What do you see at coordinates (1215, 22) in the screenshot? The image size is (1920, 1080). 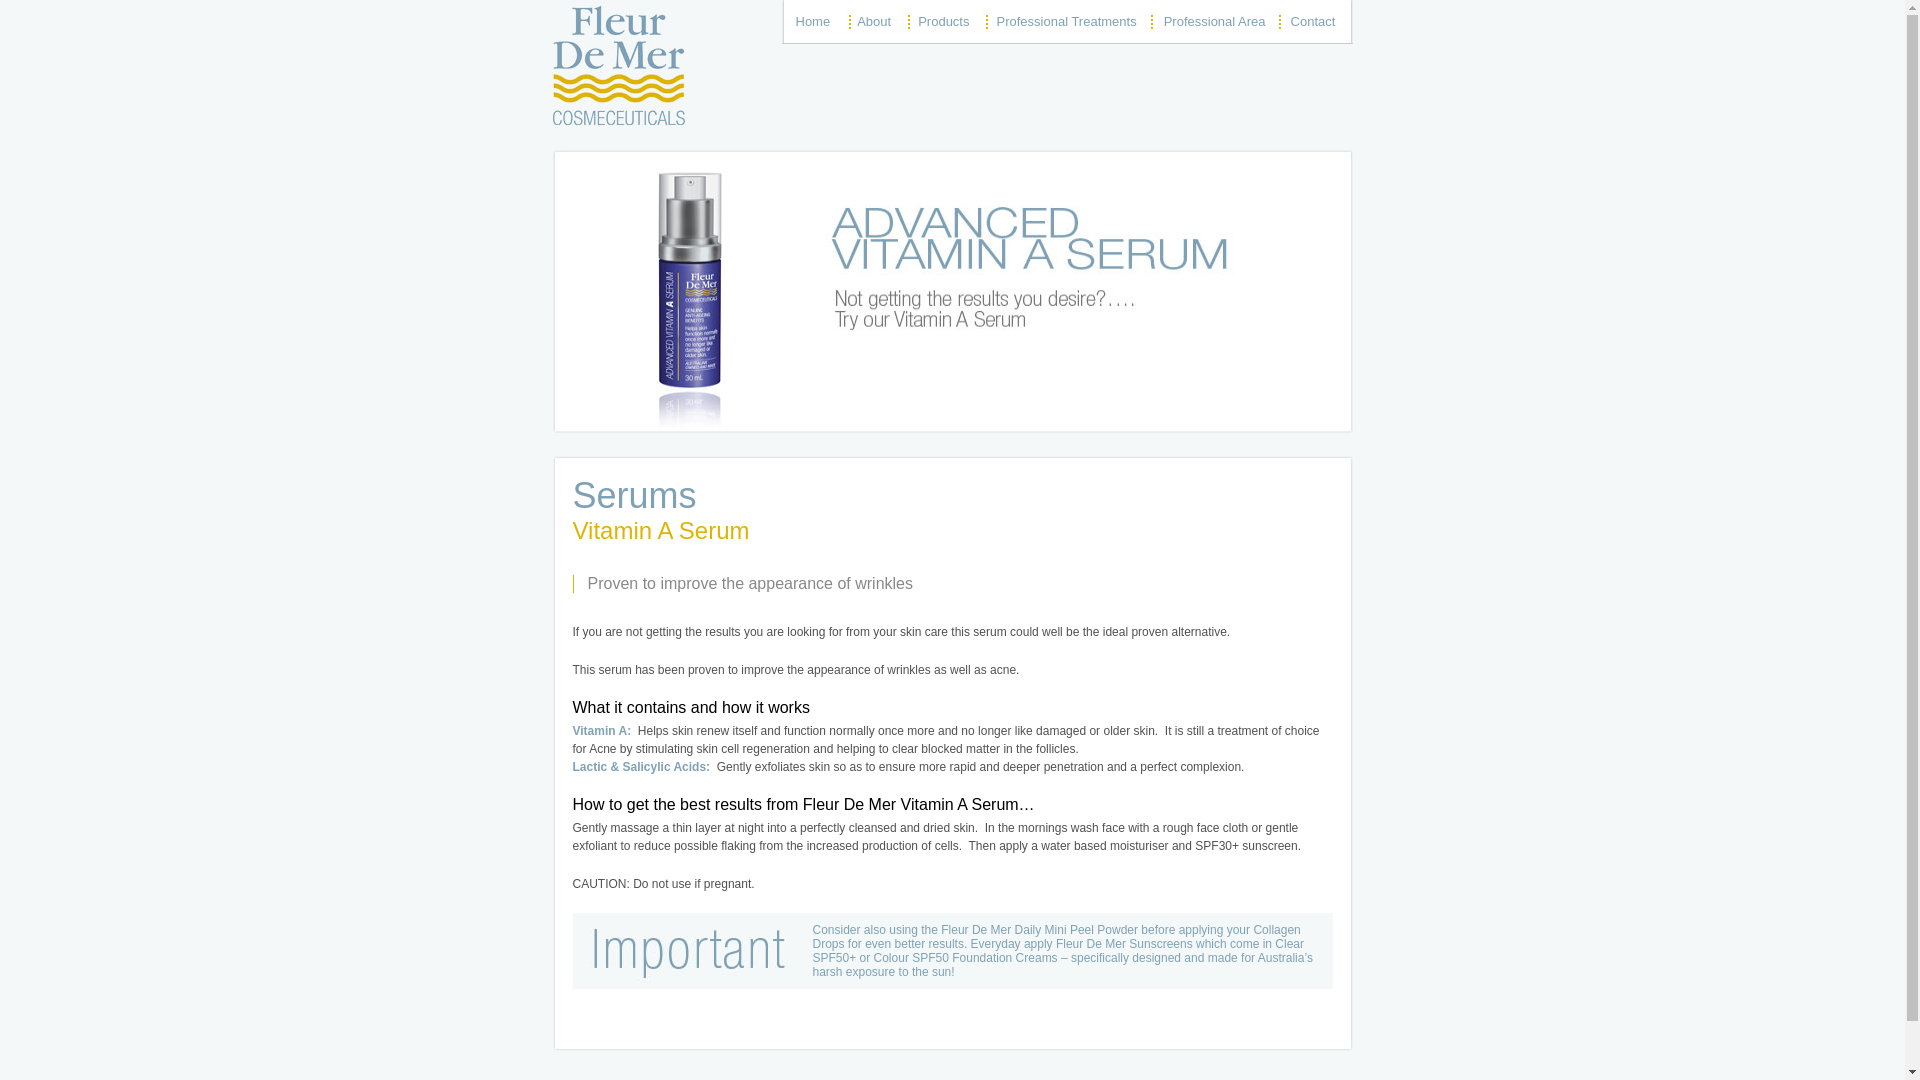 I see `Professional Area` at bounding box center [1215, 22].